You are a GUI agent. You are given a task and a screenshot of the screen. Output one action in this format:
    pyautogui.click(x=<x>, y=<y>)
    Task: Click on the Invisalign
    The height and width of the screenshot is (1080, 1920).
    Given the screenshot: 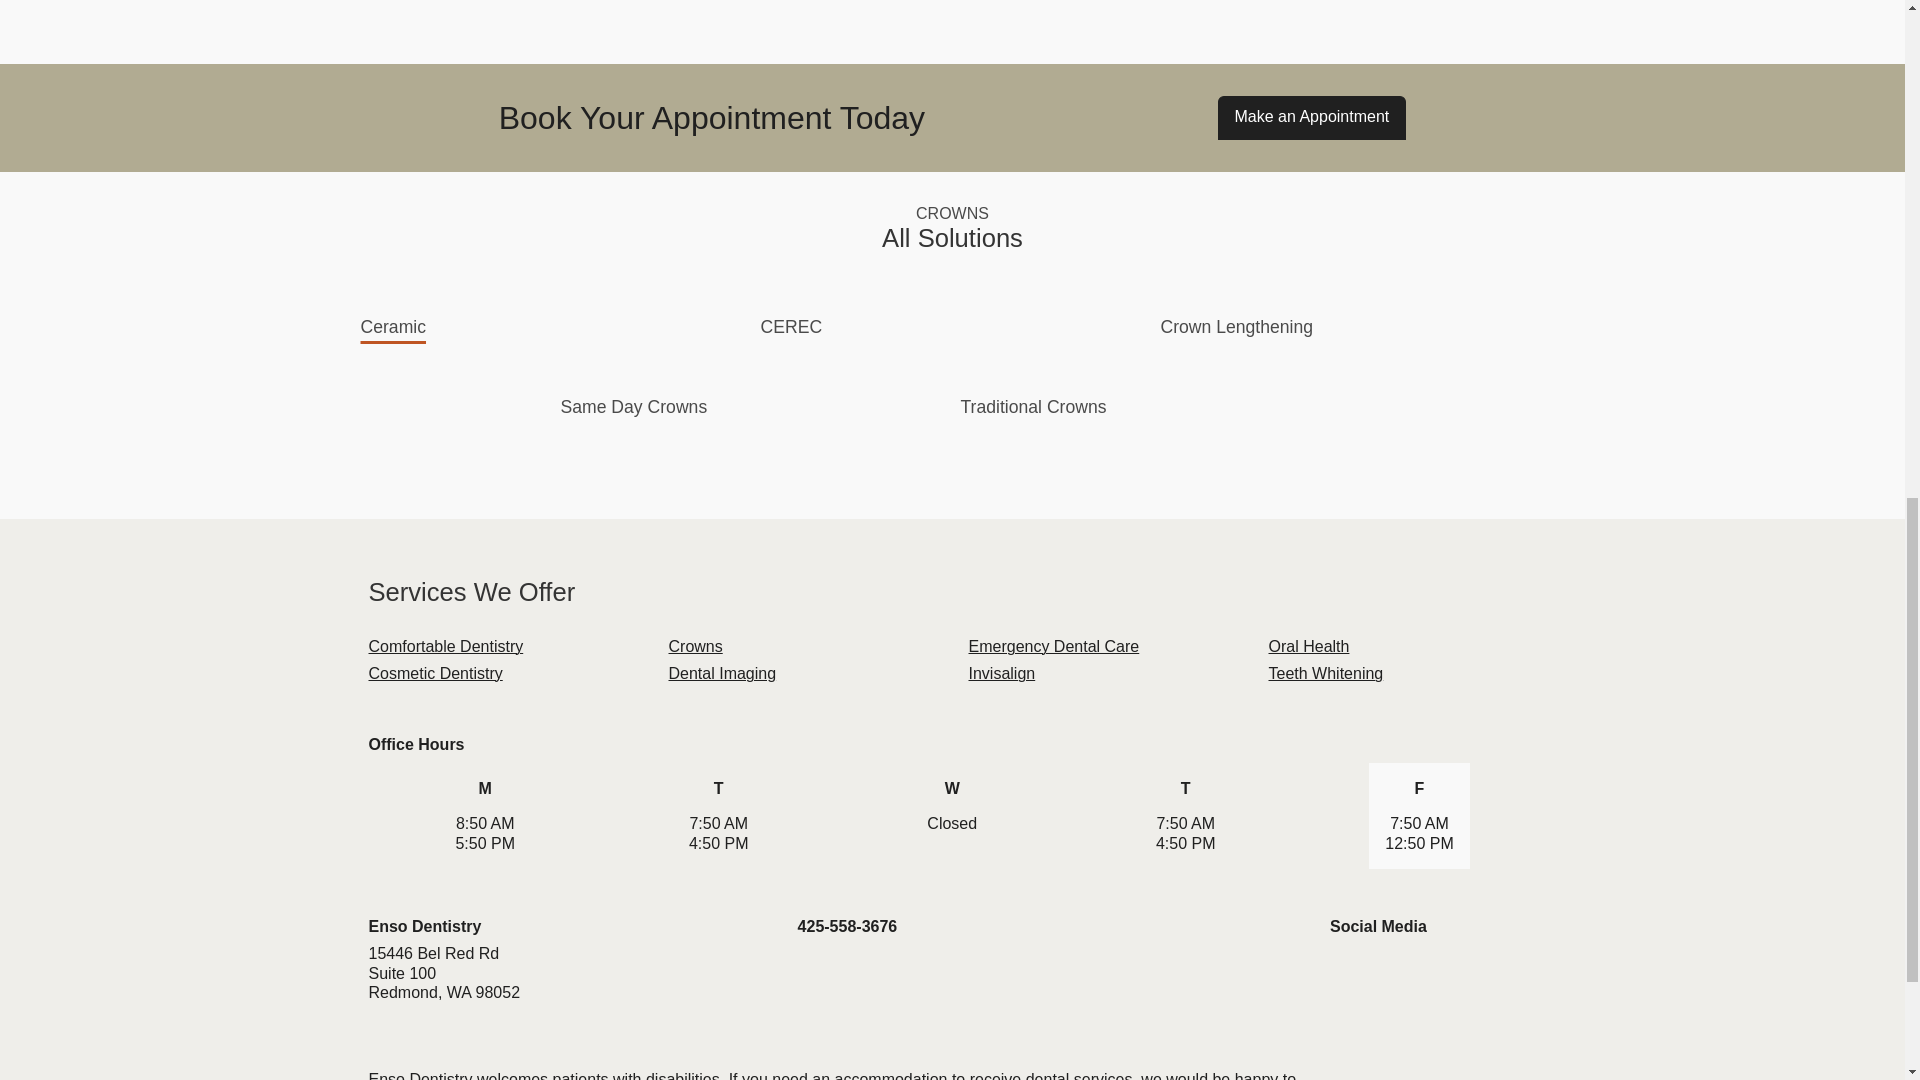 What is the action you would take?
    pyautogui.click(x=1000, y=673)
    